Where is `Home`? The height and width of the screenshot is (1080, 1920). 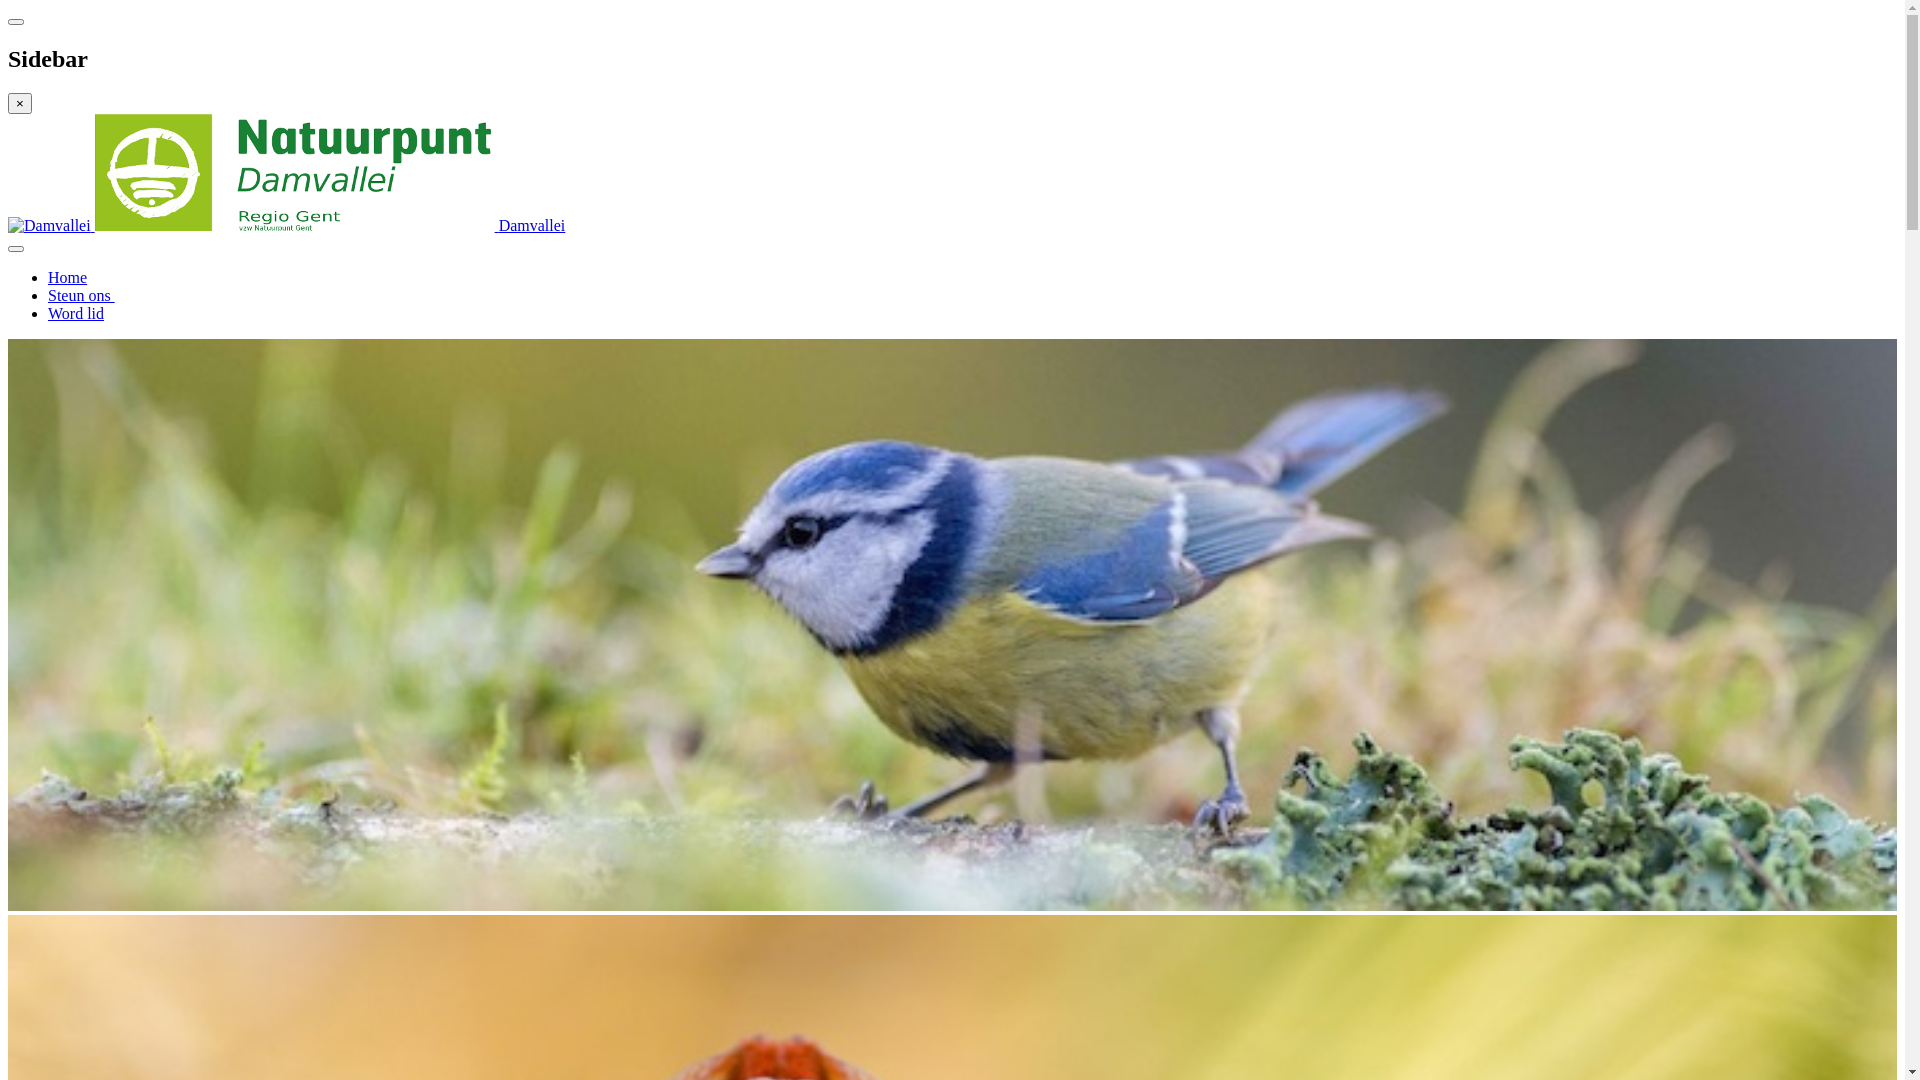 Home is located at coordinates (68, 278).